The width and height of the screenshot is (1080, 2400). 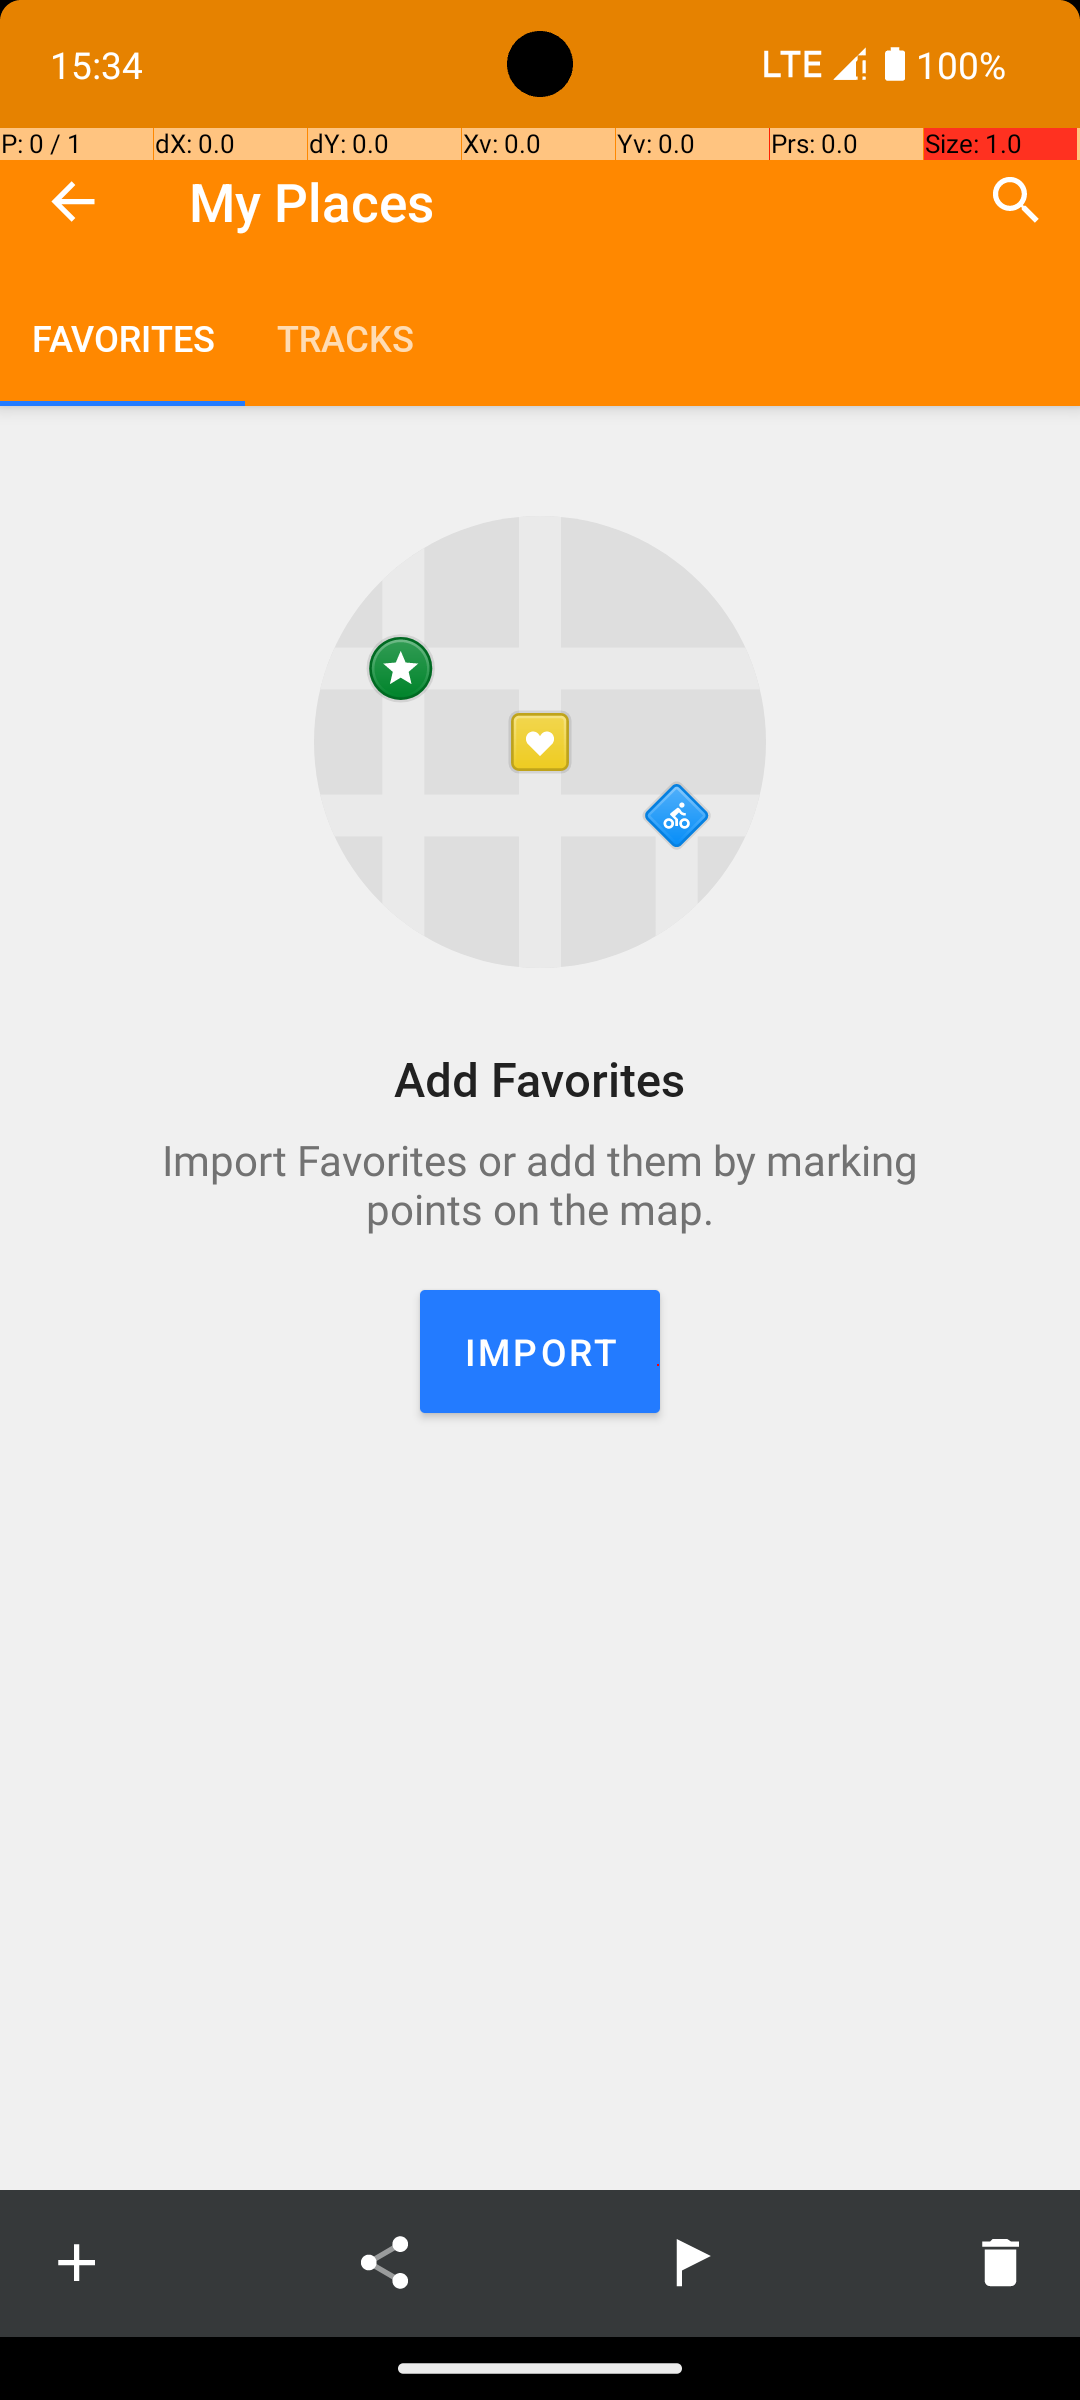 What do you see at coordinates (122, 338) in the screenshot?
I see `FAVORITES` at bounding box center [122, 338].